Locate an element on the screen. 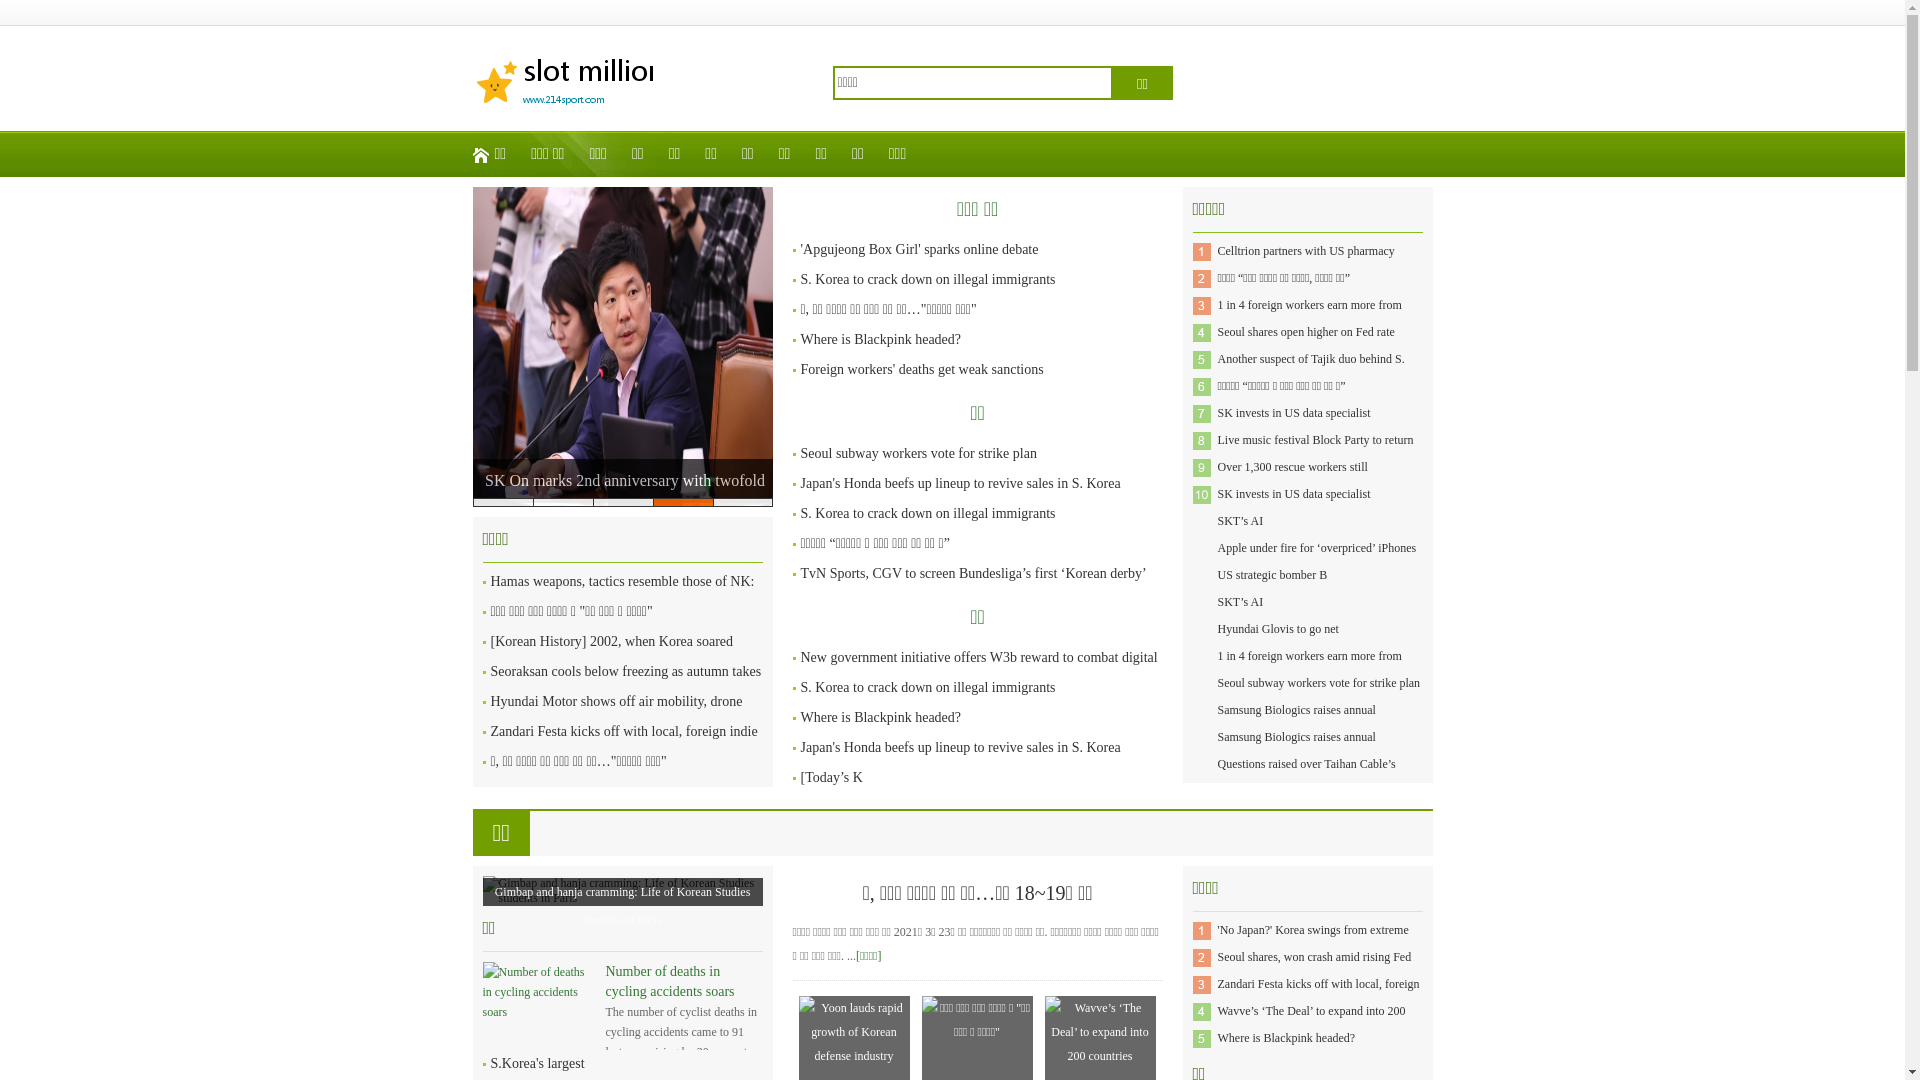  US strategic bomber B is located at coordinates (1273, 575).